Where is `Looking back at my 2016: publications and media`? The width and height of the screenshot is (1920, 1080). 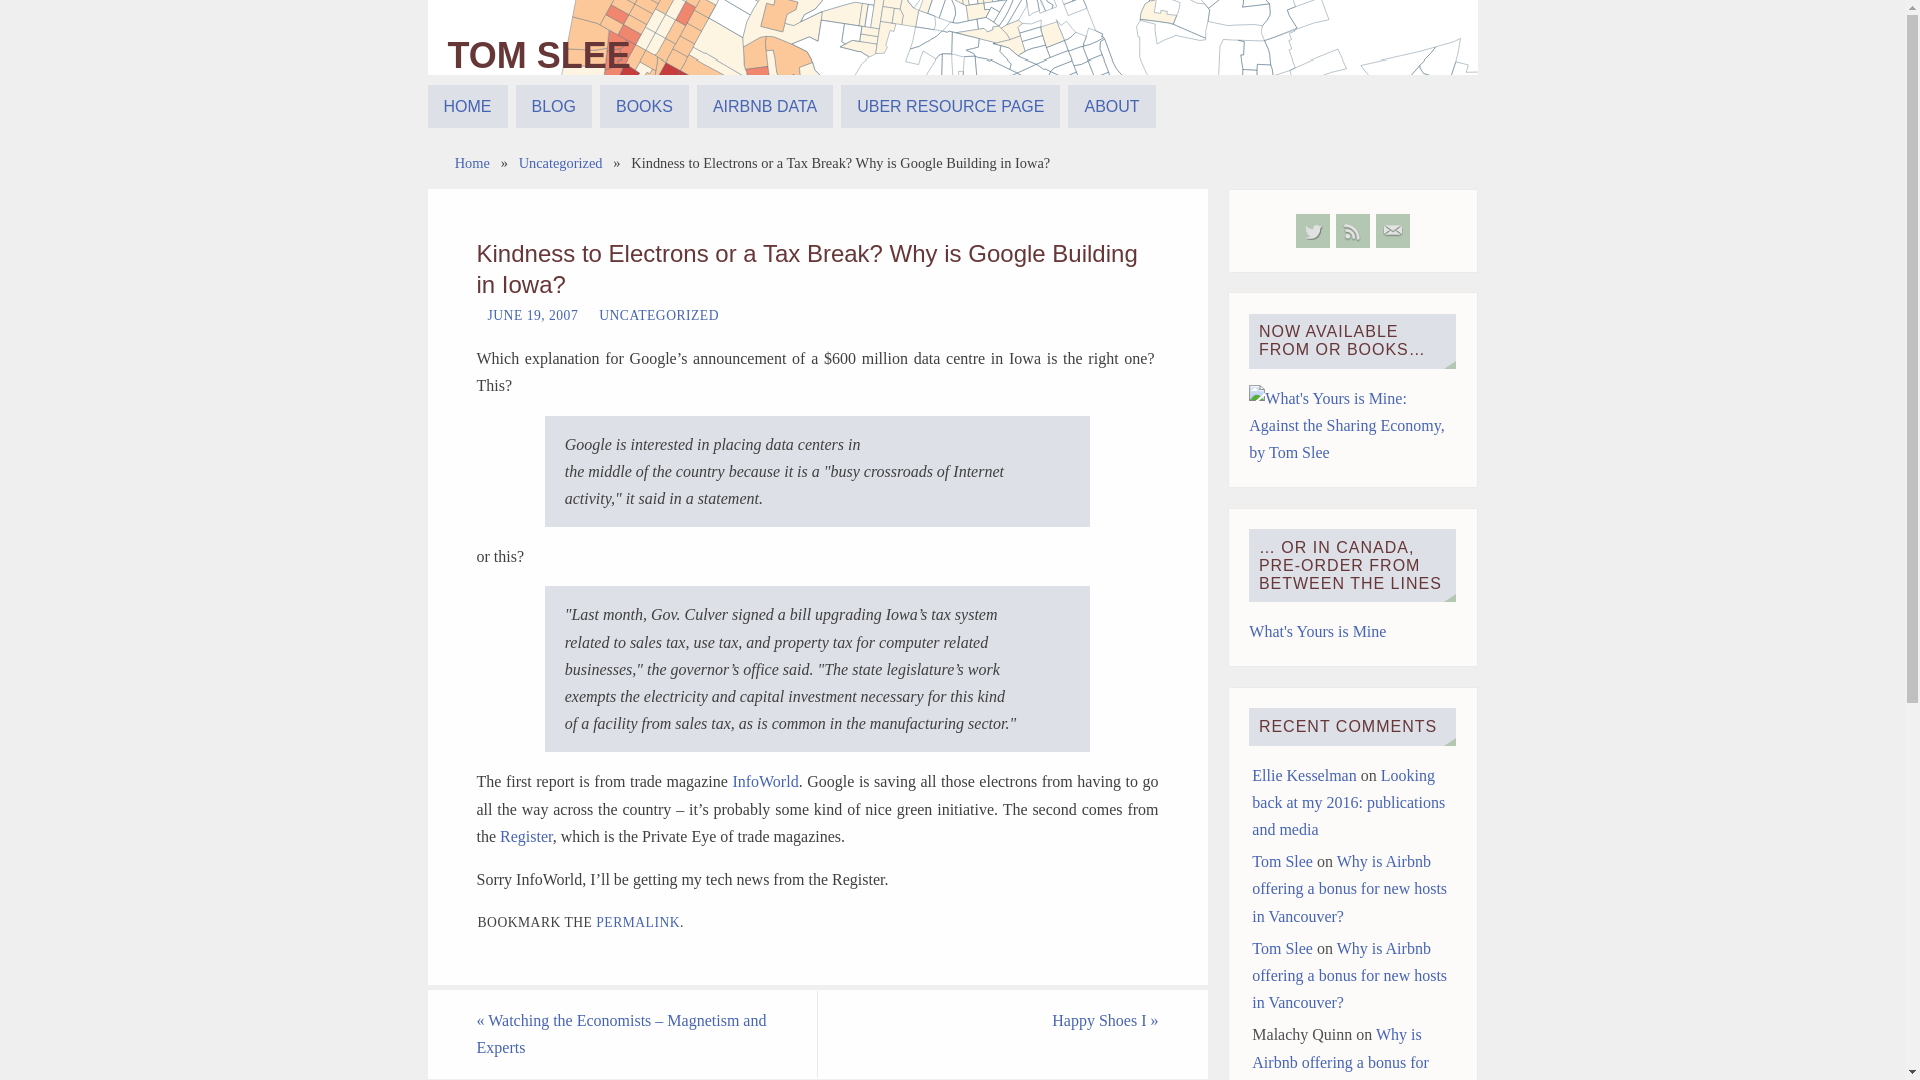
Looking back at my 2016: publications and media is located at coordinates (1348, 802).